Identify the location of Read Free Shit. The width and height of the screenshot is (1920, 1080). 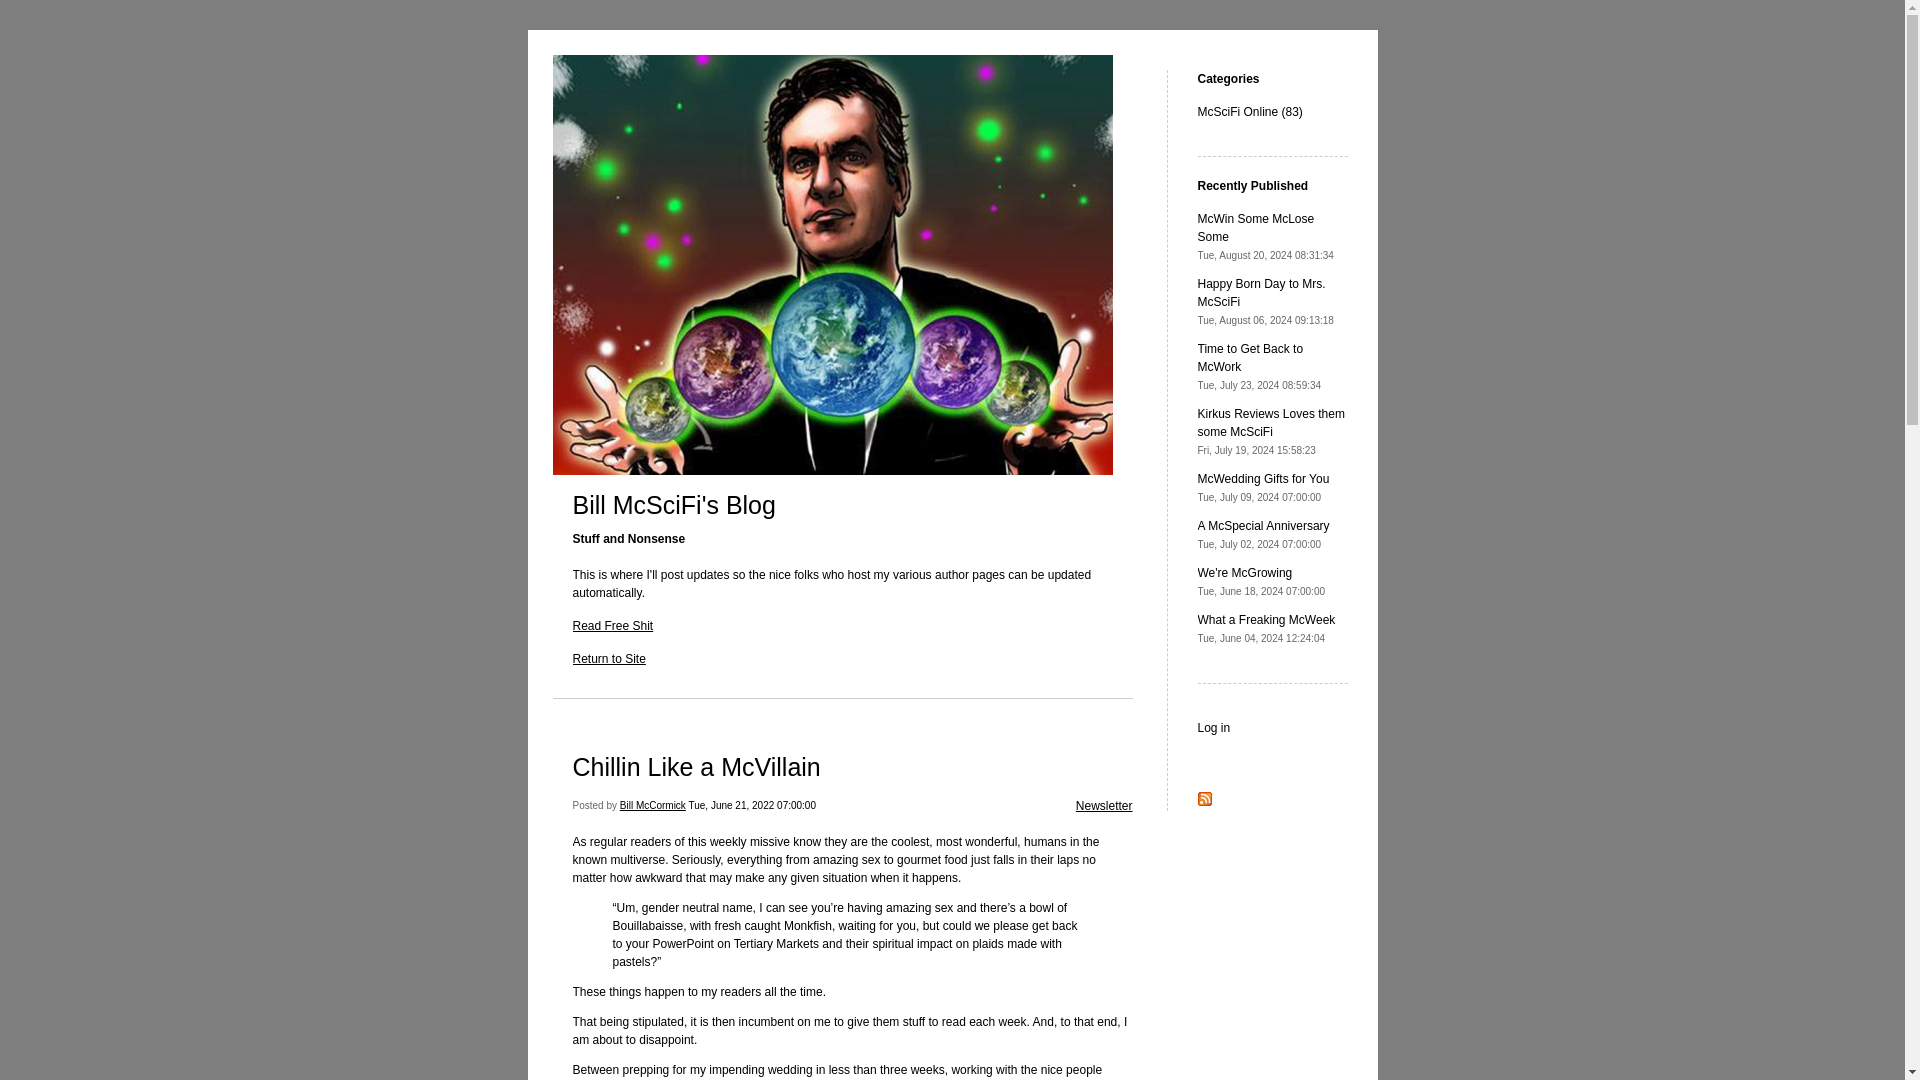
(1262, 582).